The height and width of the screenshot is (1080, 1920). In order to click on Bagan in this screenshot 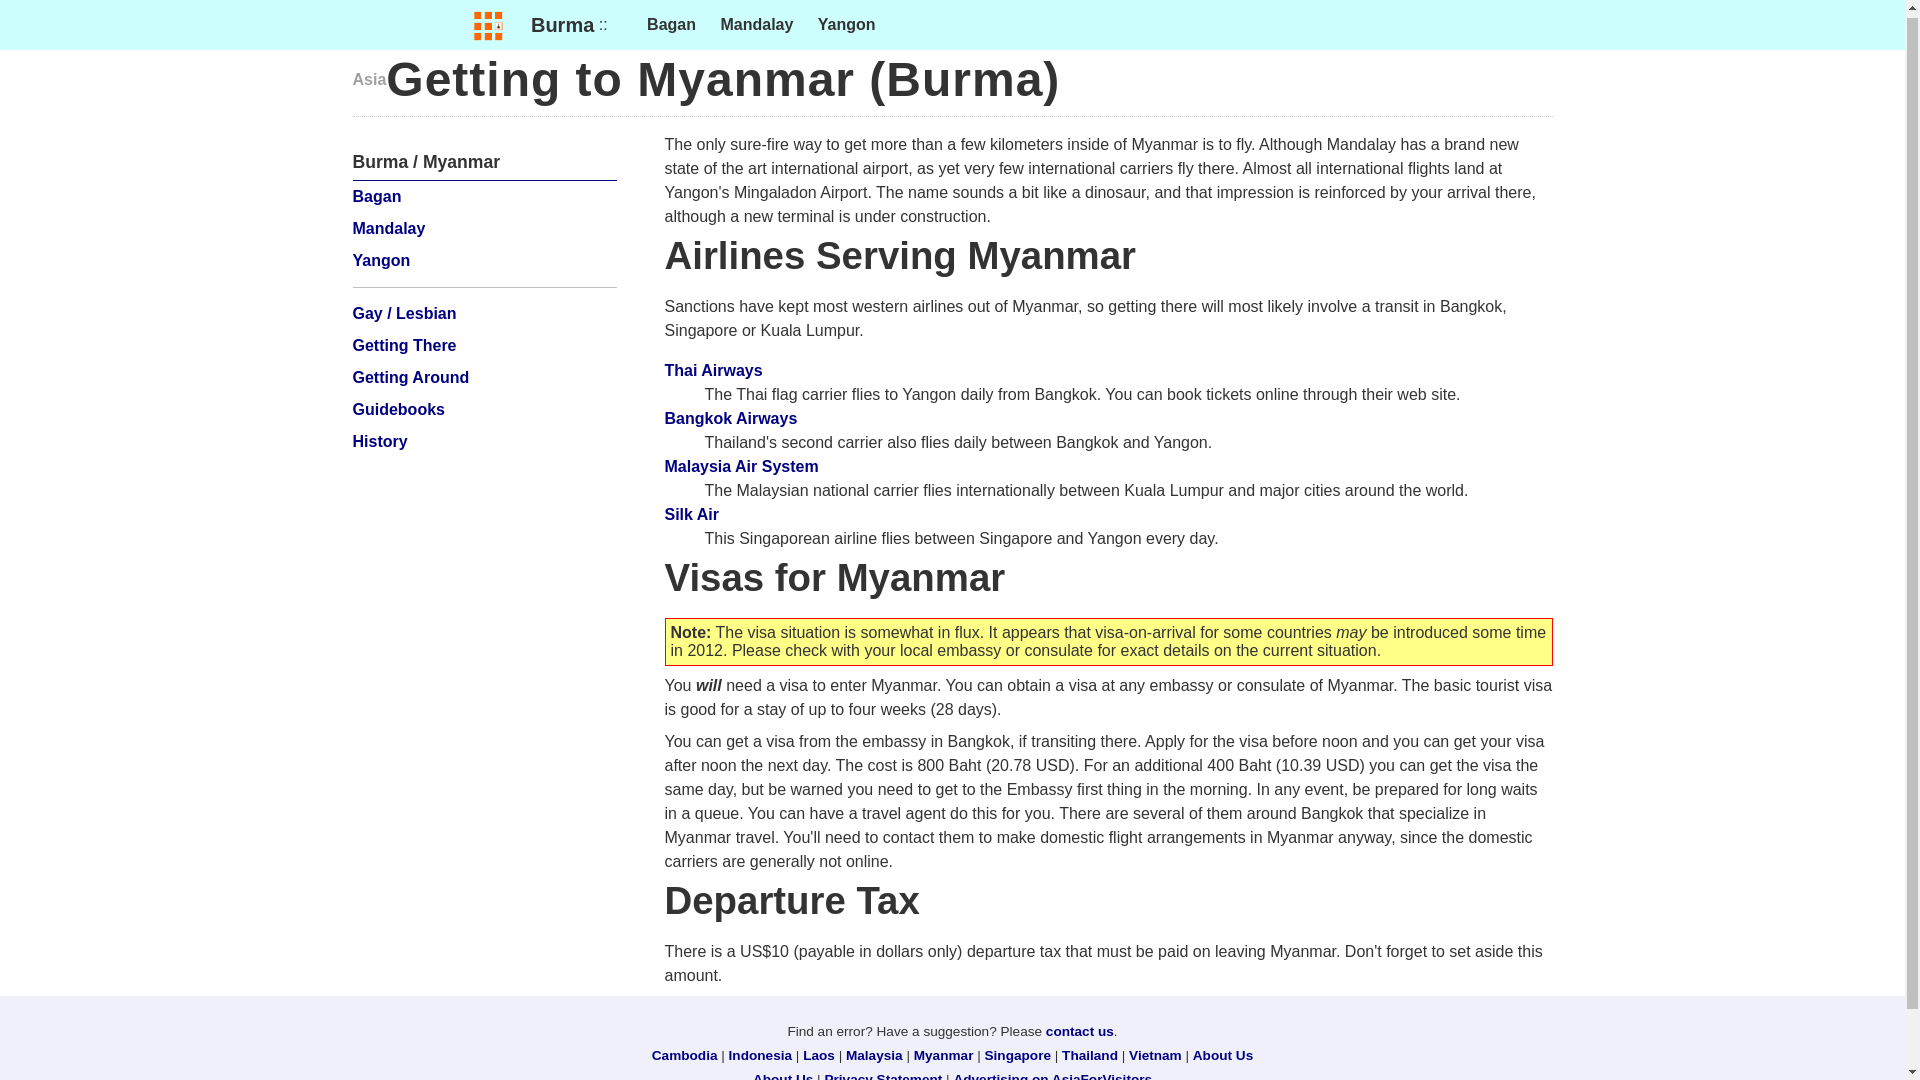, I will do `click(376, 196)`.